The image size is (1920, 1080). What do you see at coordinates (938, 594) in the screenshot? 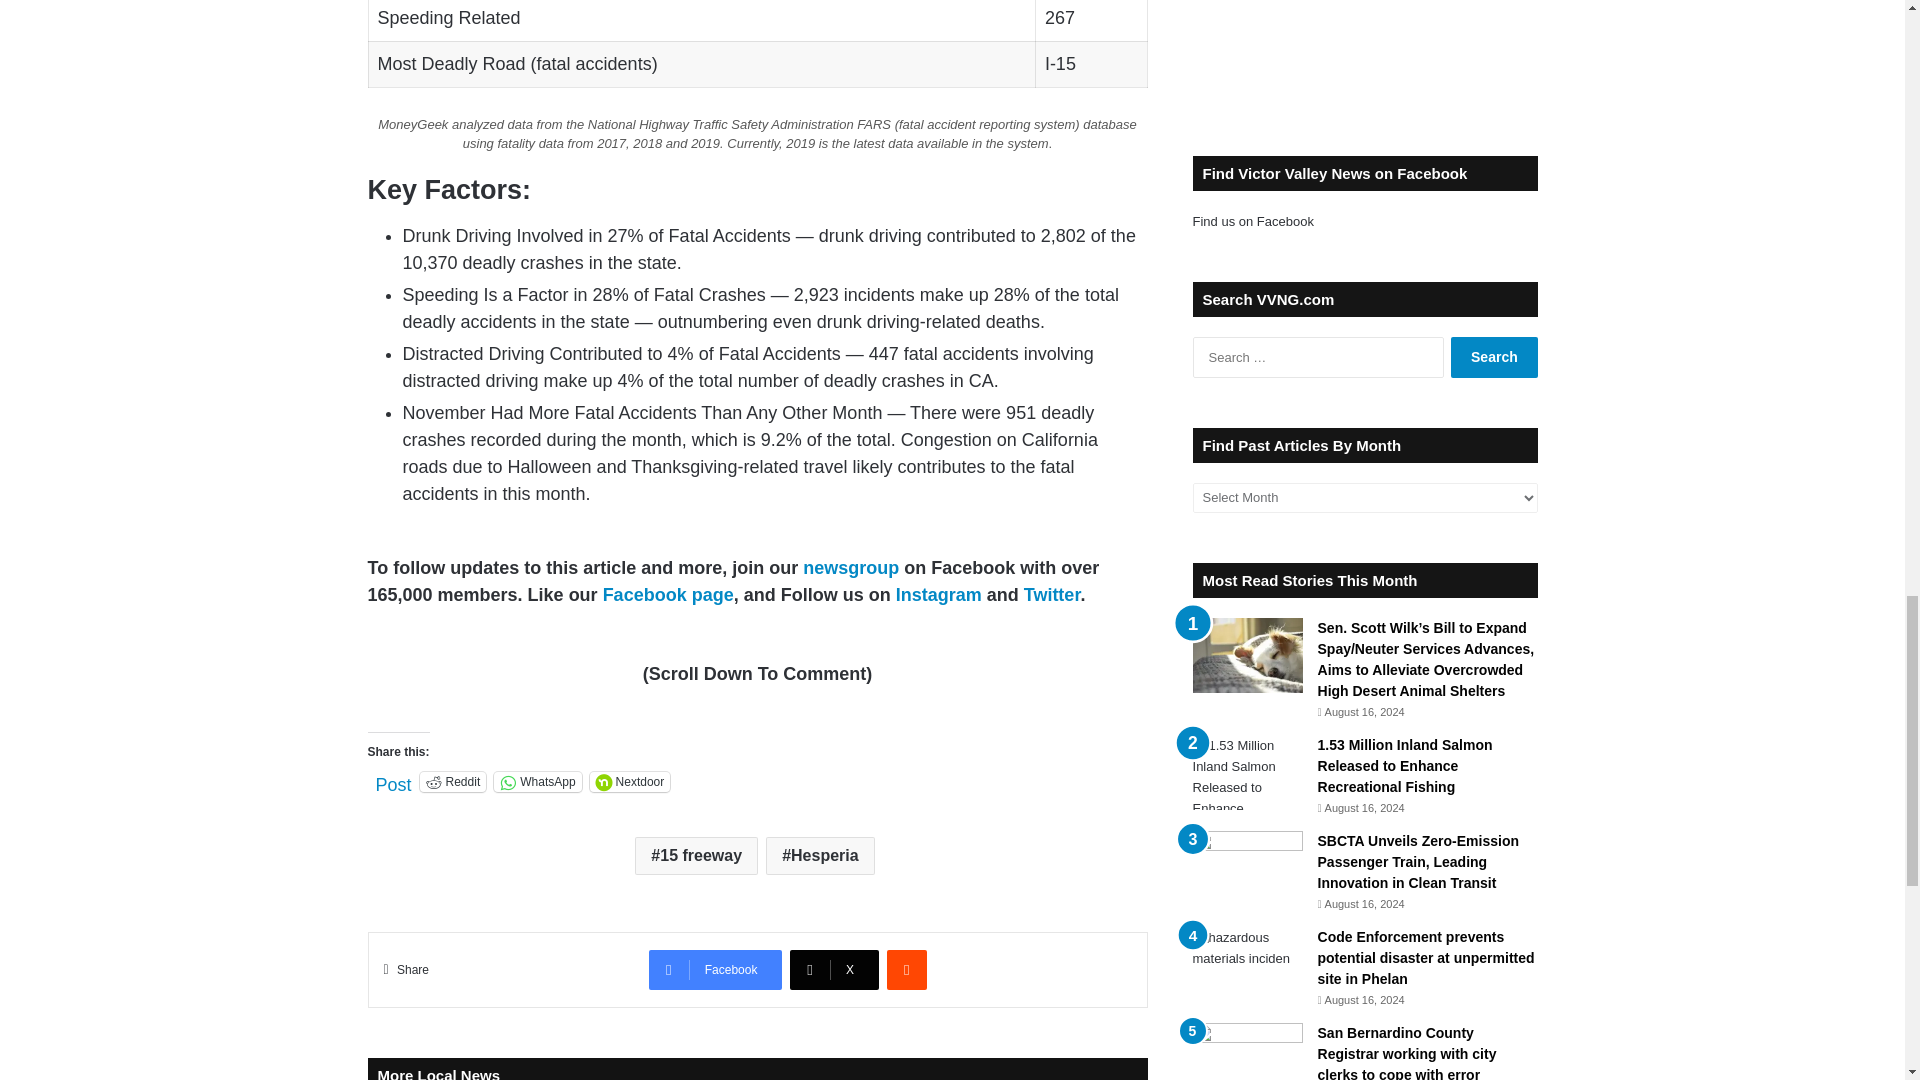
I see `Instagram` at bounding box center [938, 594].